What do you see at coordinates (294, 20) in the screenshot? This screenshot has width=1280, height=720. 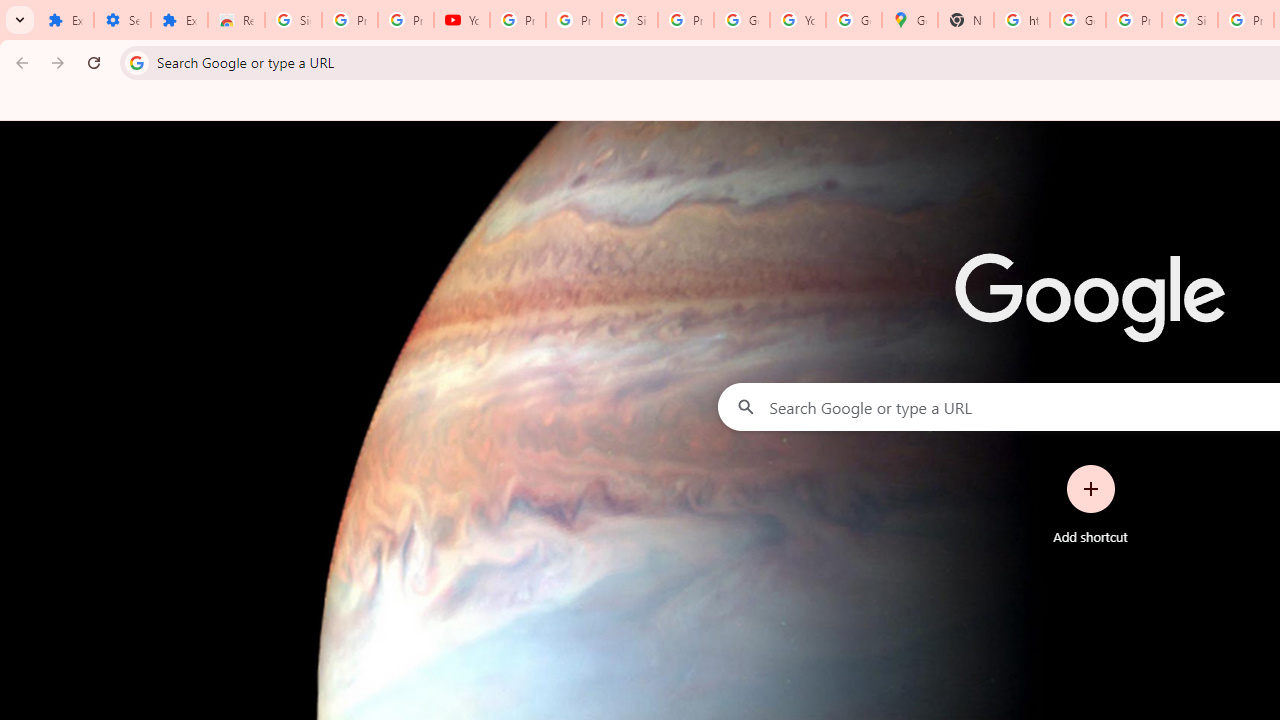 I see `Sign in - Google Accounts` at bounding box center [294, 20].